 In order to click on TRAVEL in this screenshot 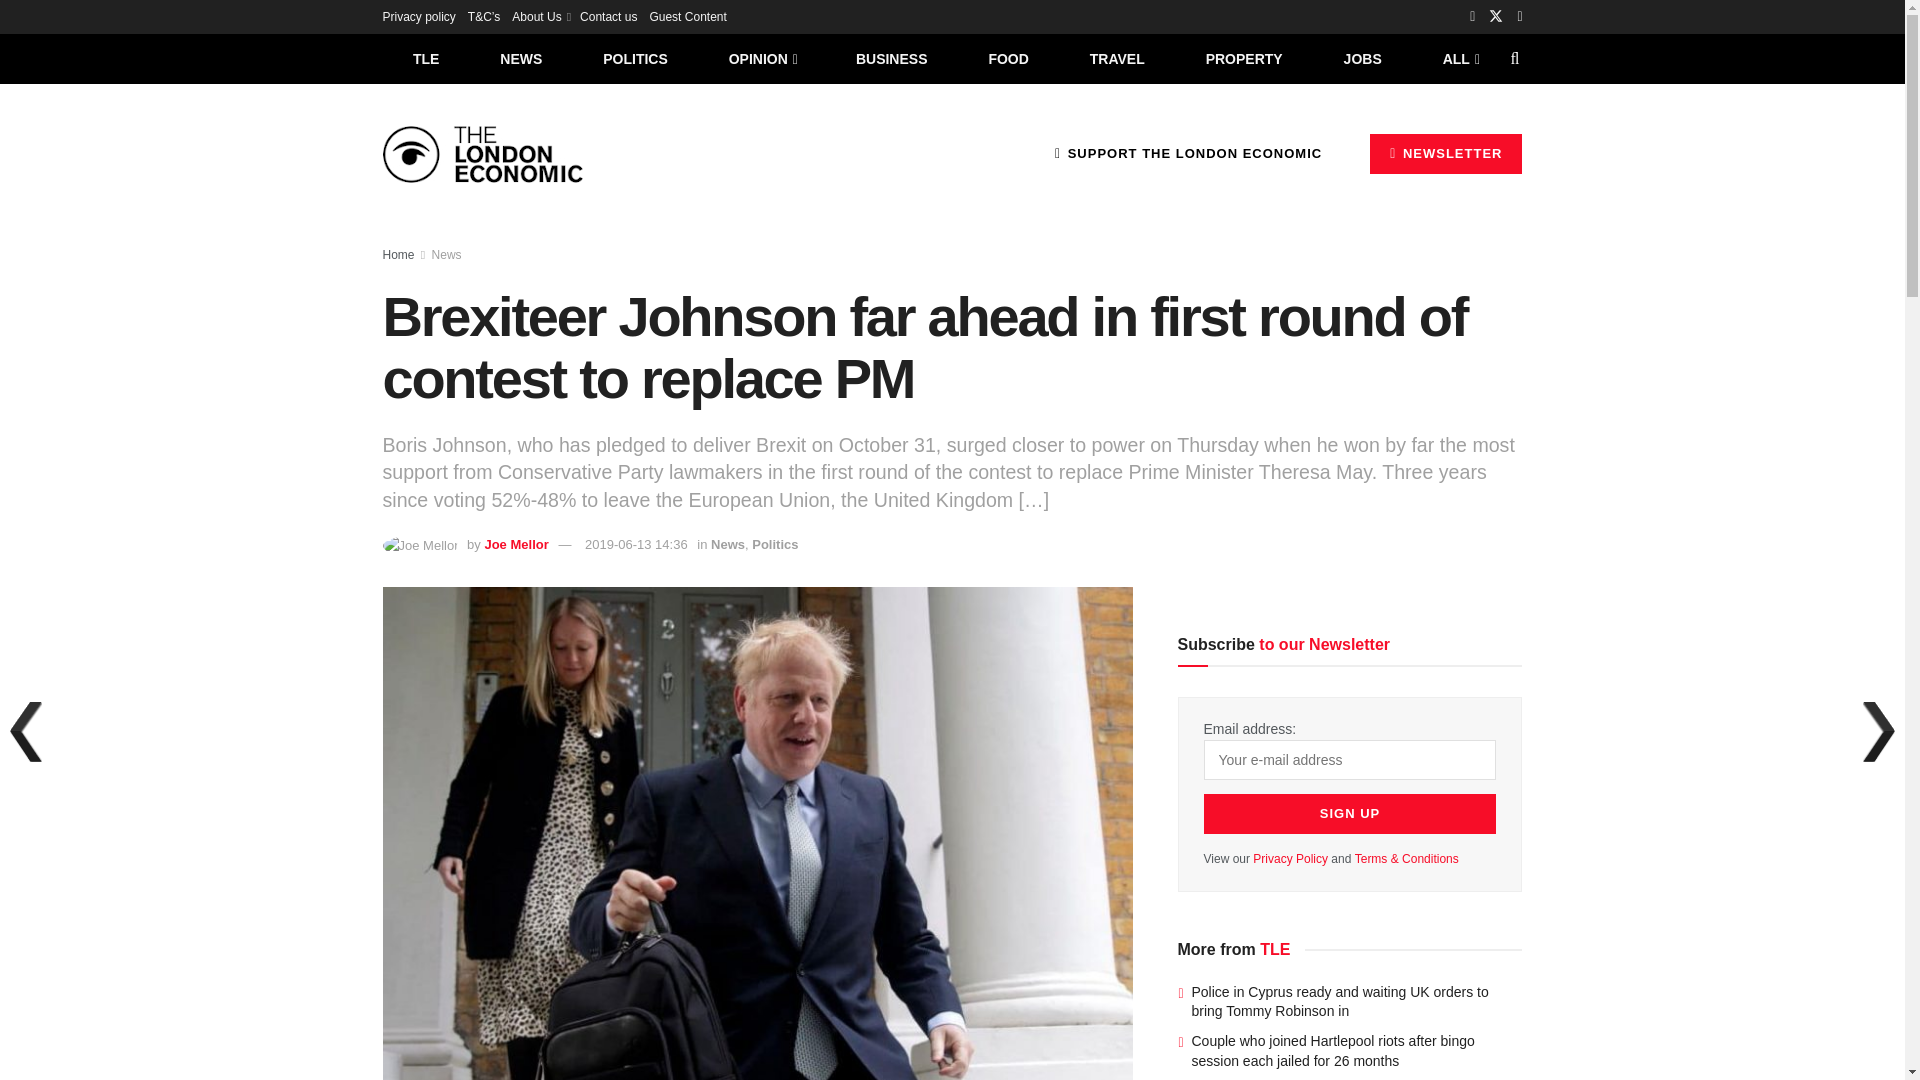, I will do `click(1117, 58)`.